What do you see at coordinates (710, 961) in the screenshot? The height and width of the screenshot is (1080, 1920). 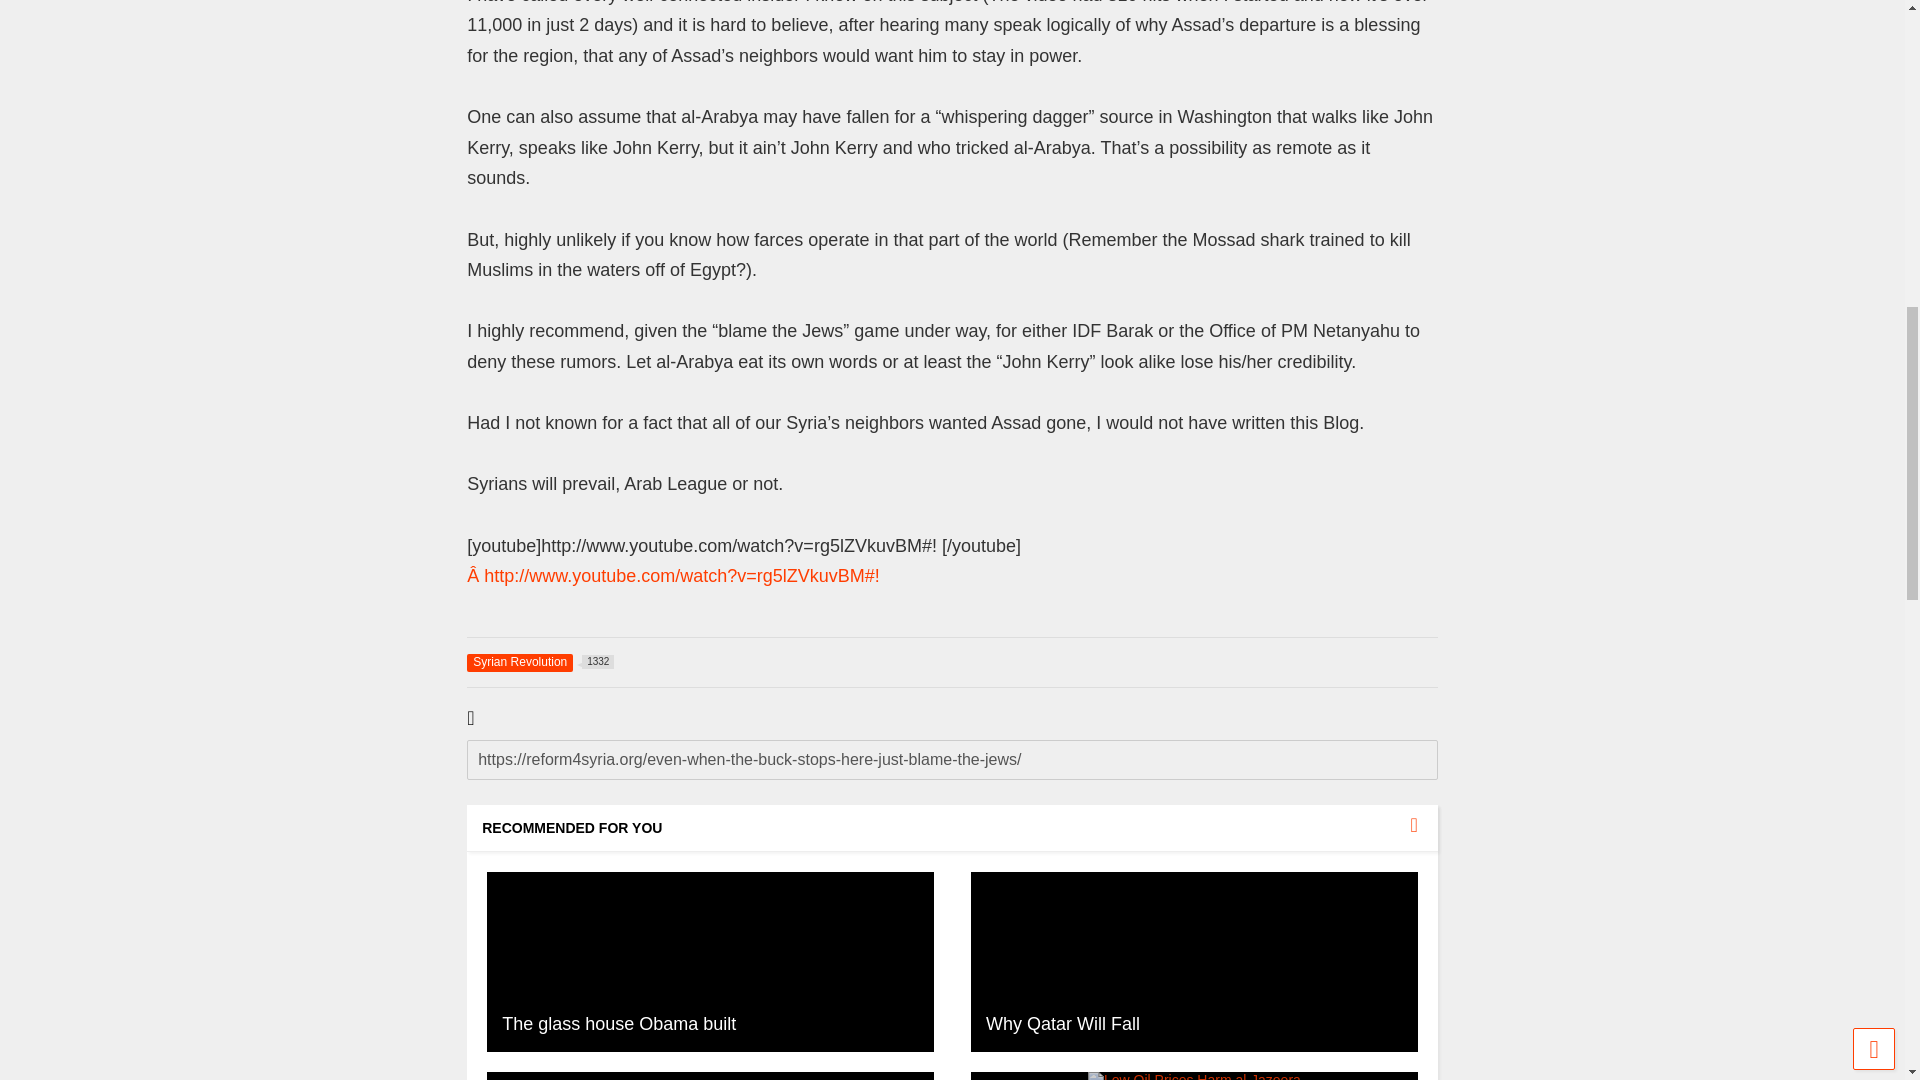 I see `Click to read` at bounding box center [710, 961].